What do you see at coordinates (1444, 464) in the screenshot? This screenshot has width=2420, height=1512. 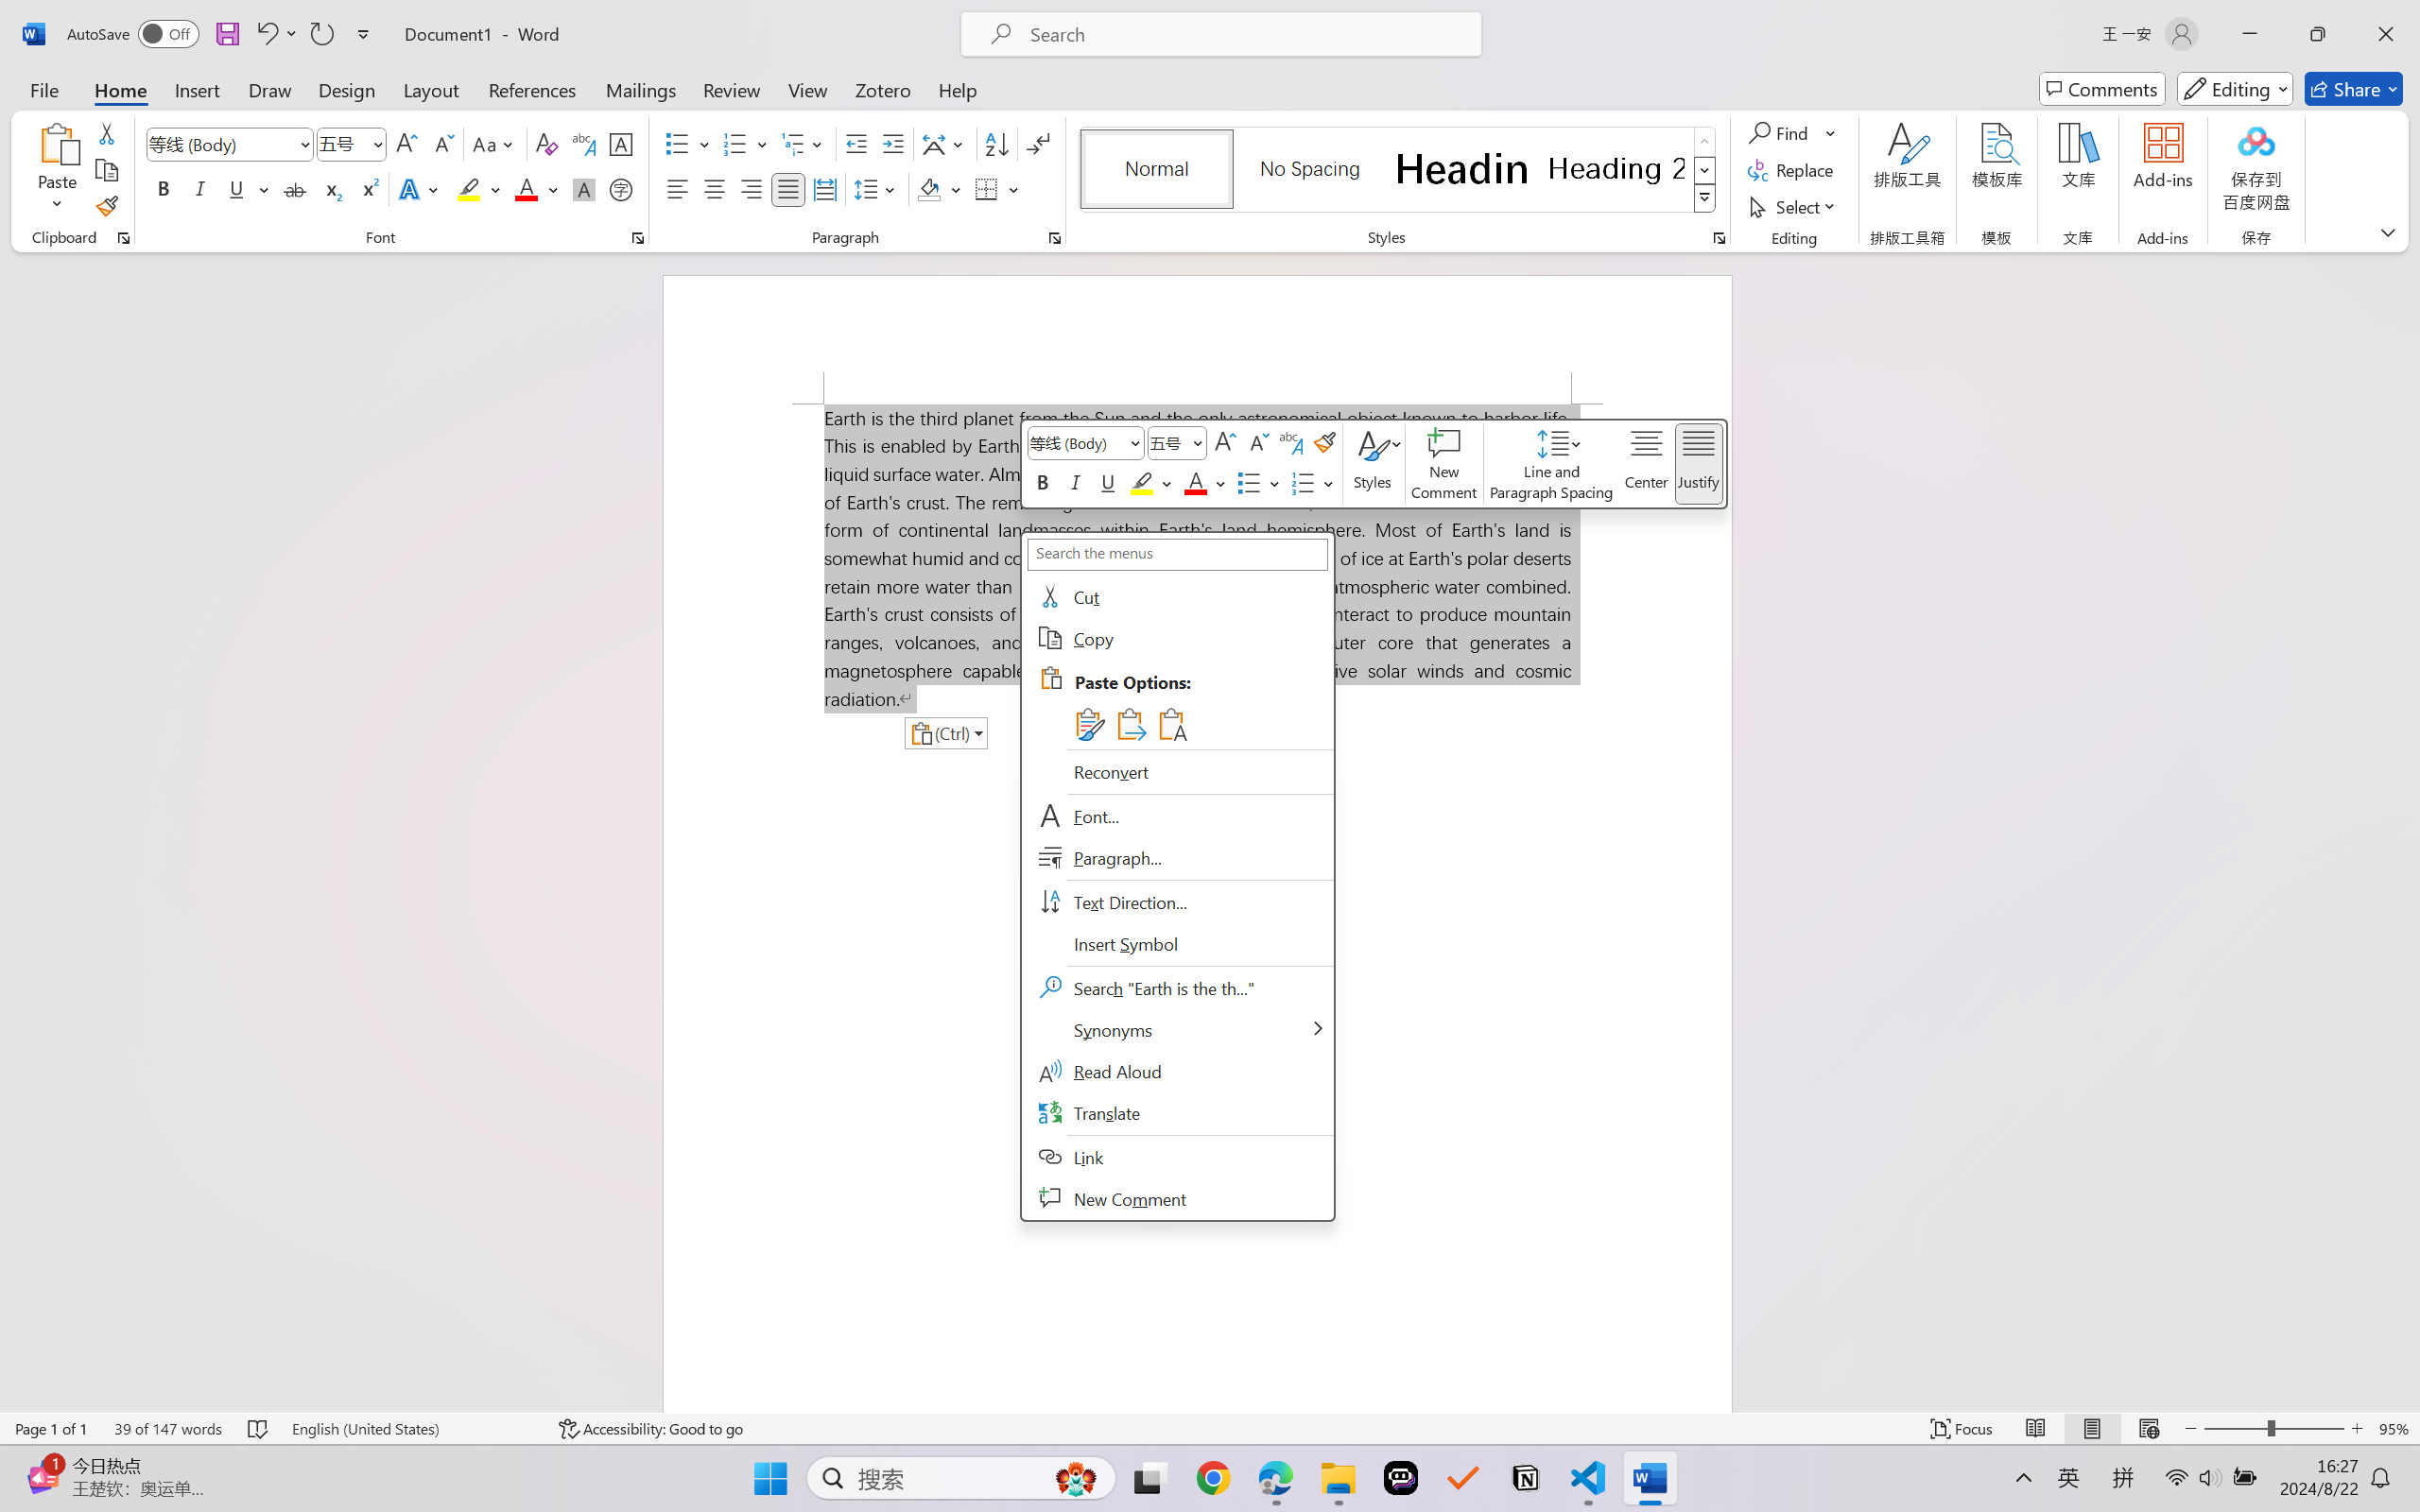 I see `New Comment` at bounding box center [1444, 464].